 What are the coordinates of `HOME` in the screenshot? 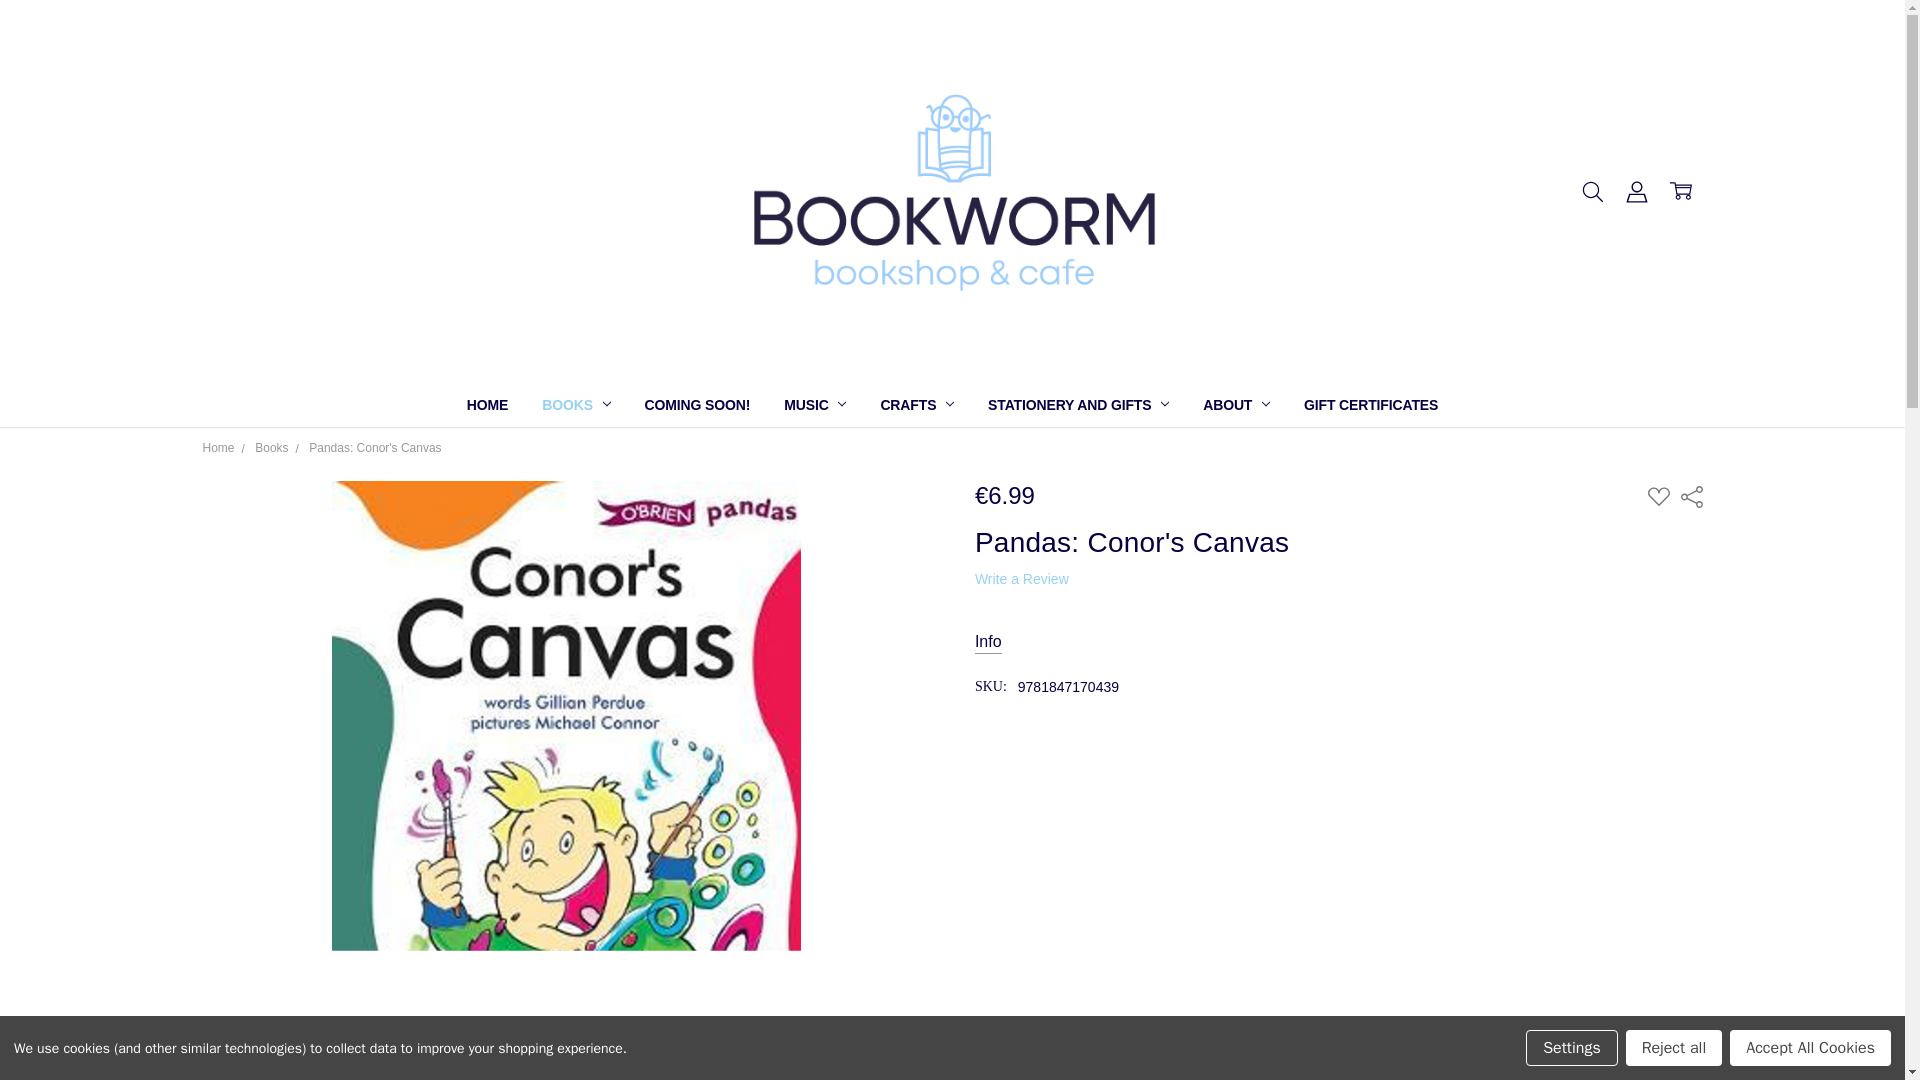 It's located at (486, 404).